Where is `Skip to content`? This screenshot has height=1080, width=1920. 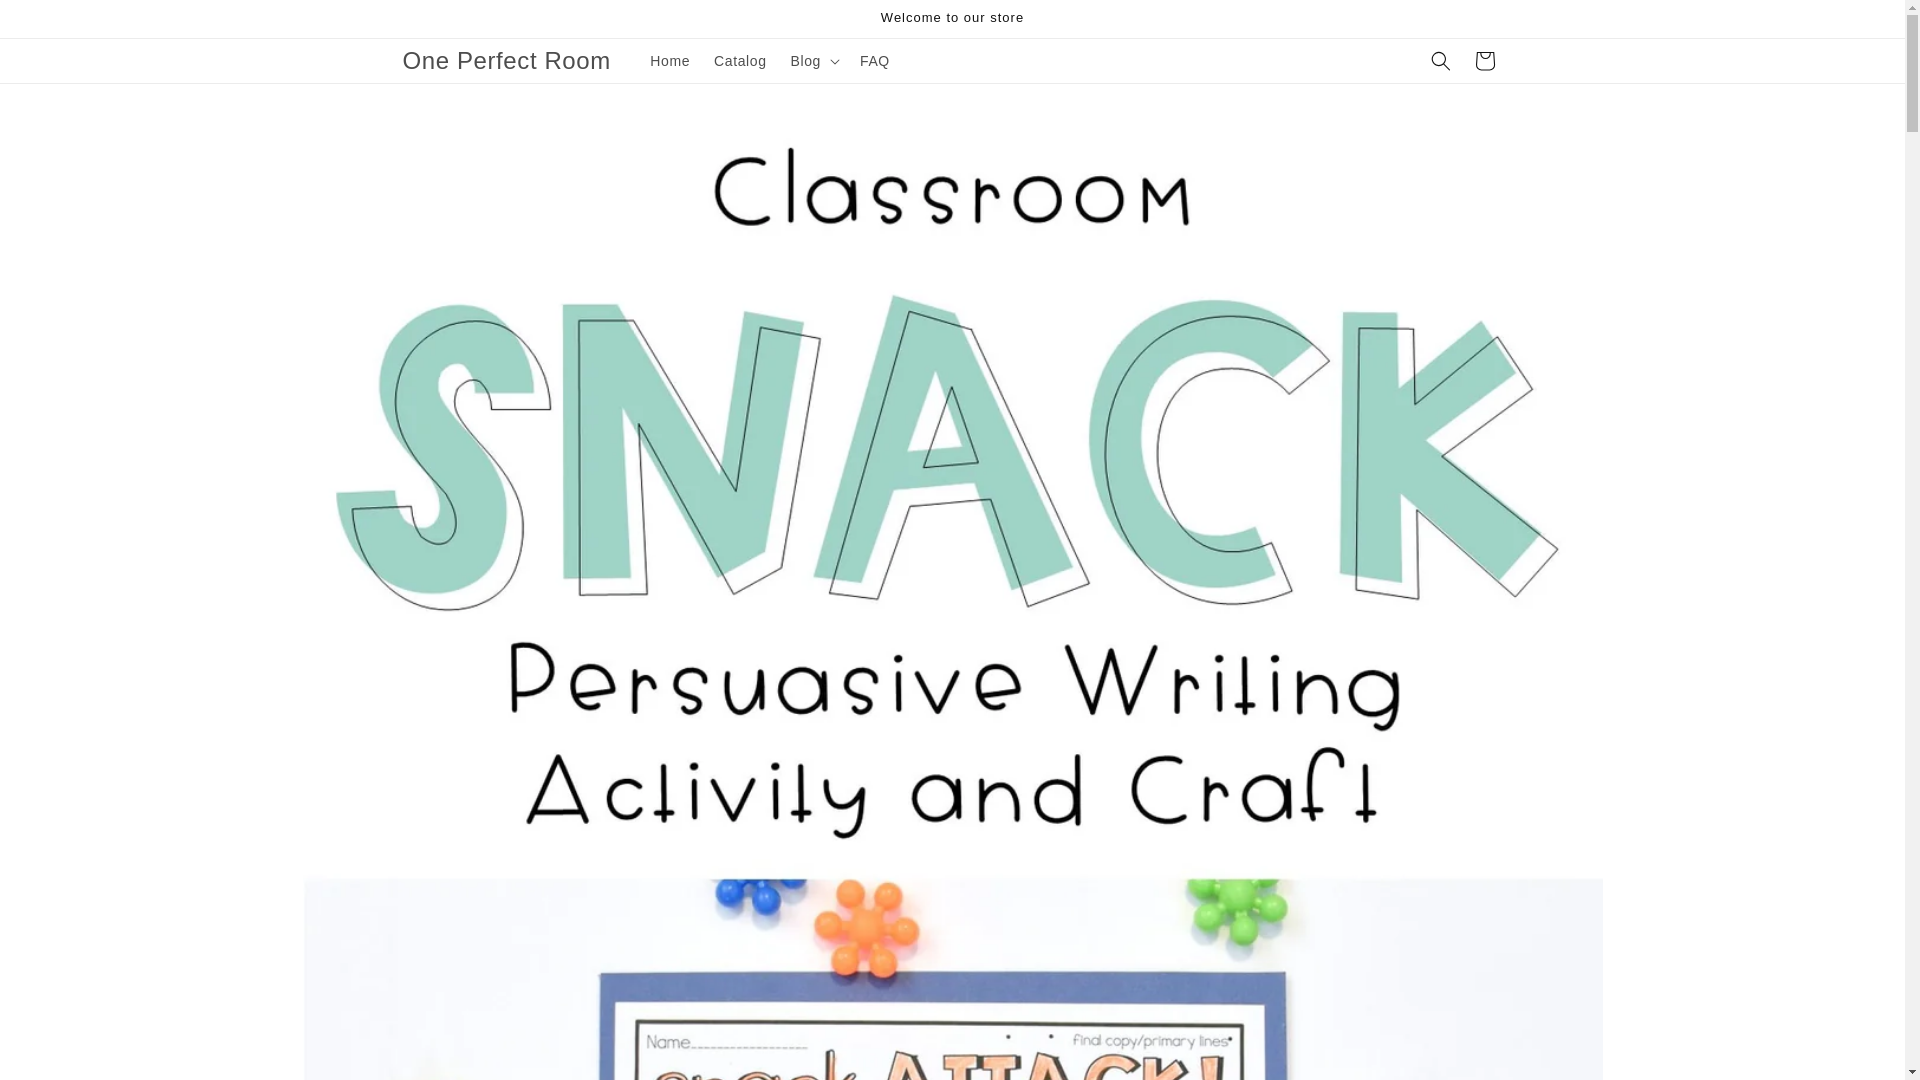
Skip to content is located at coordinates (60, 23).